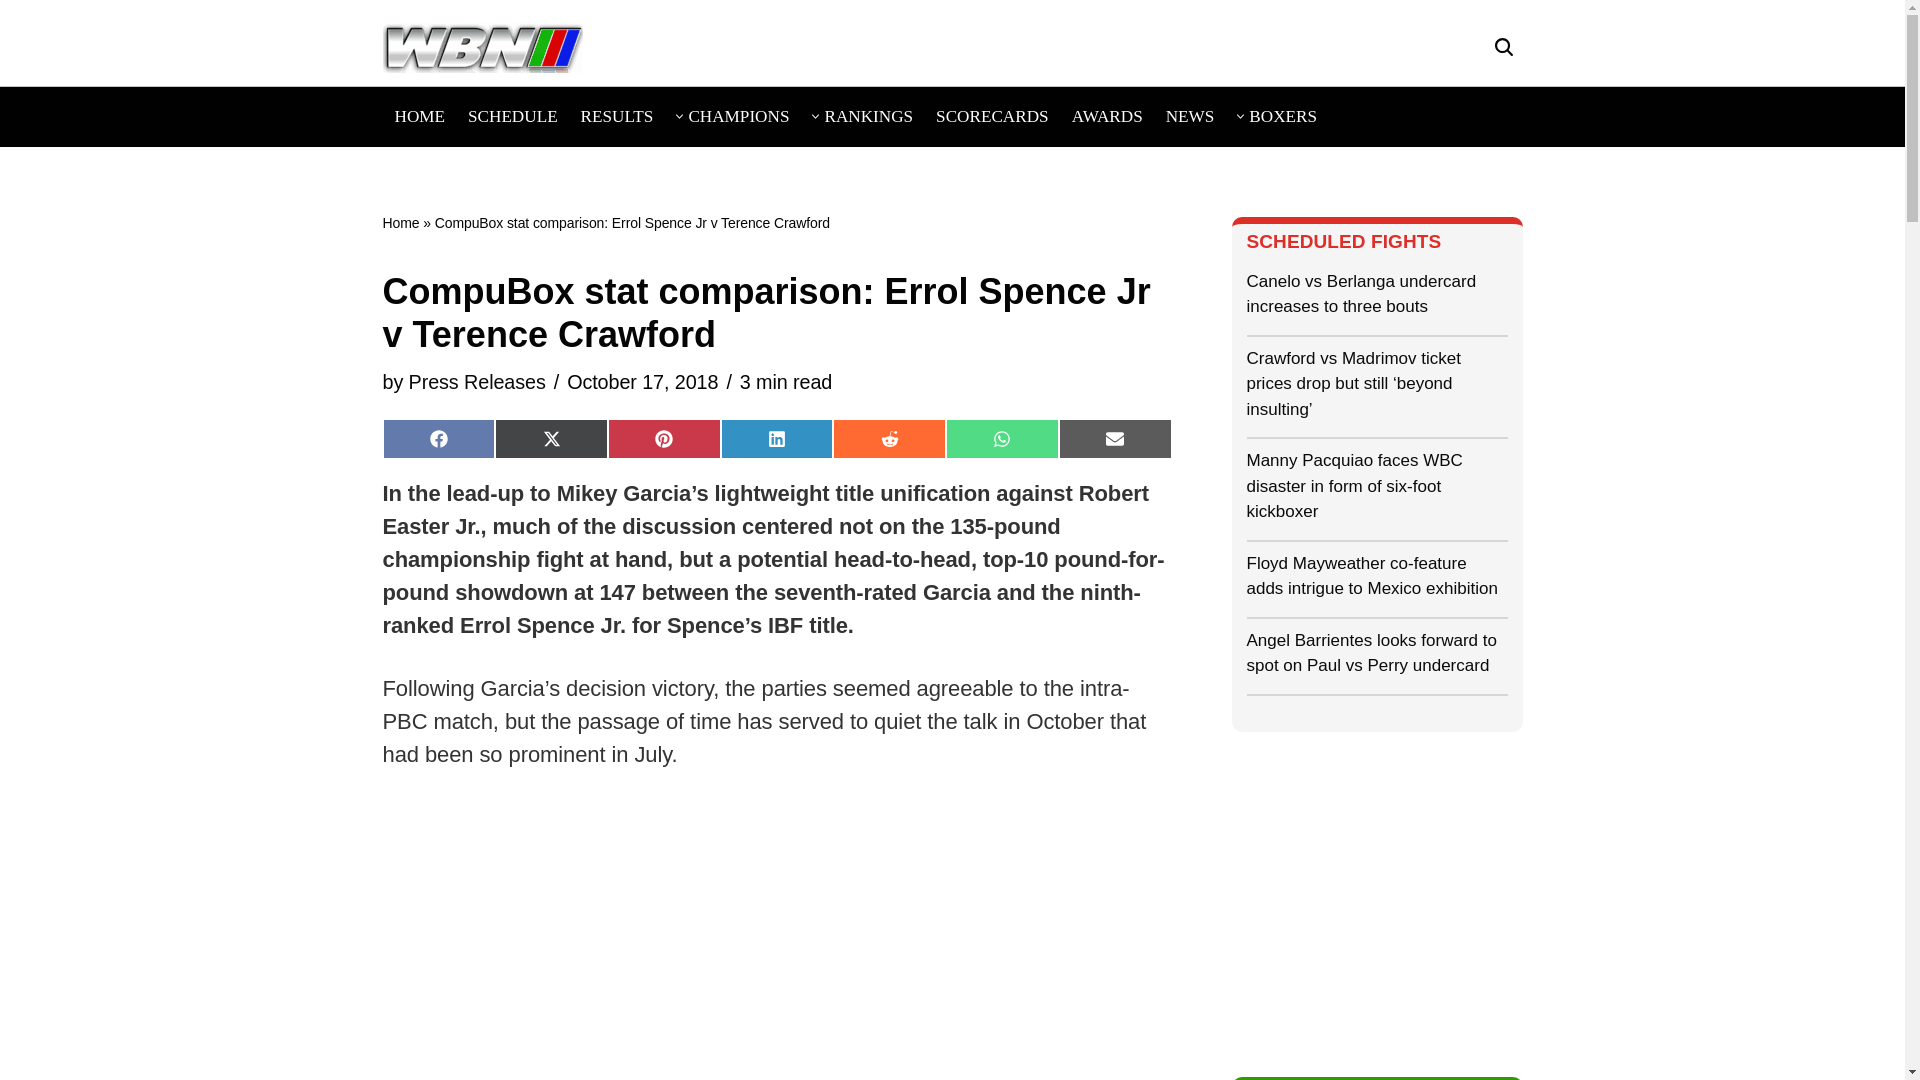 Image resolution: width=1920 pixels, height=1080 pixels. What do you see at coordinates (738, 116) in the screenshot?
I see `CHAMPIONS` at bounding box center [738, 116].